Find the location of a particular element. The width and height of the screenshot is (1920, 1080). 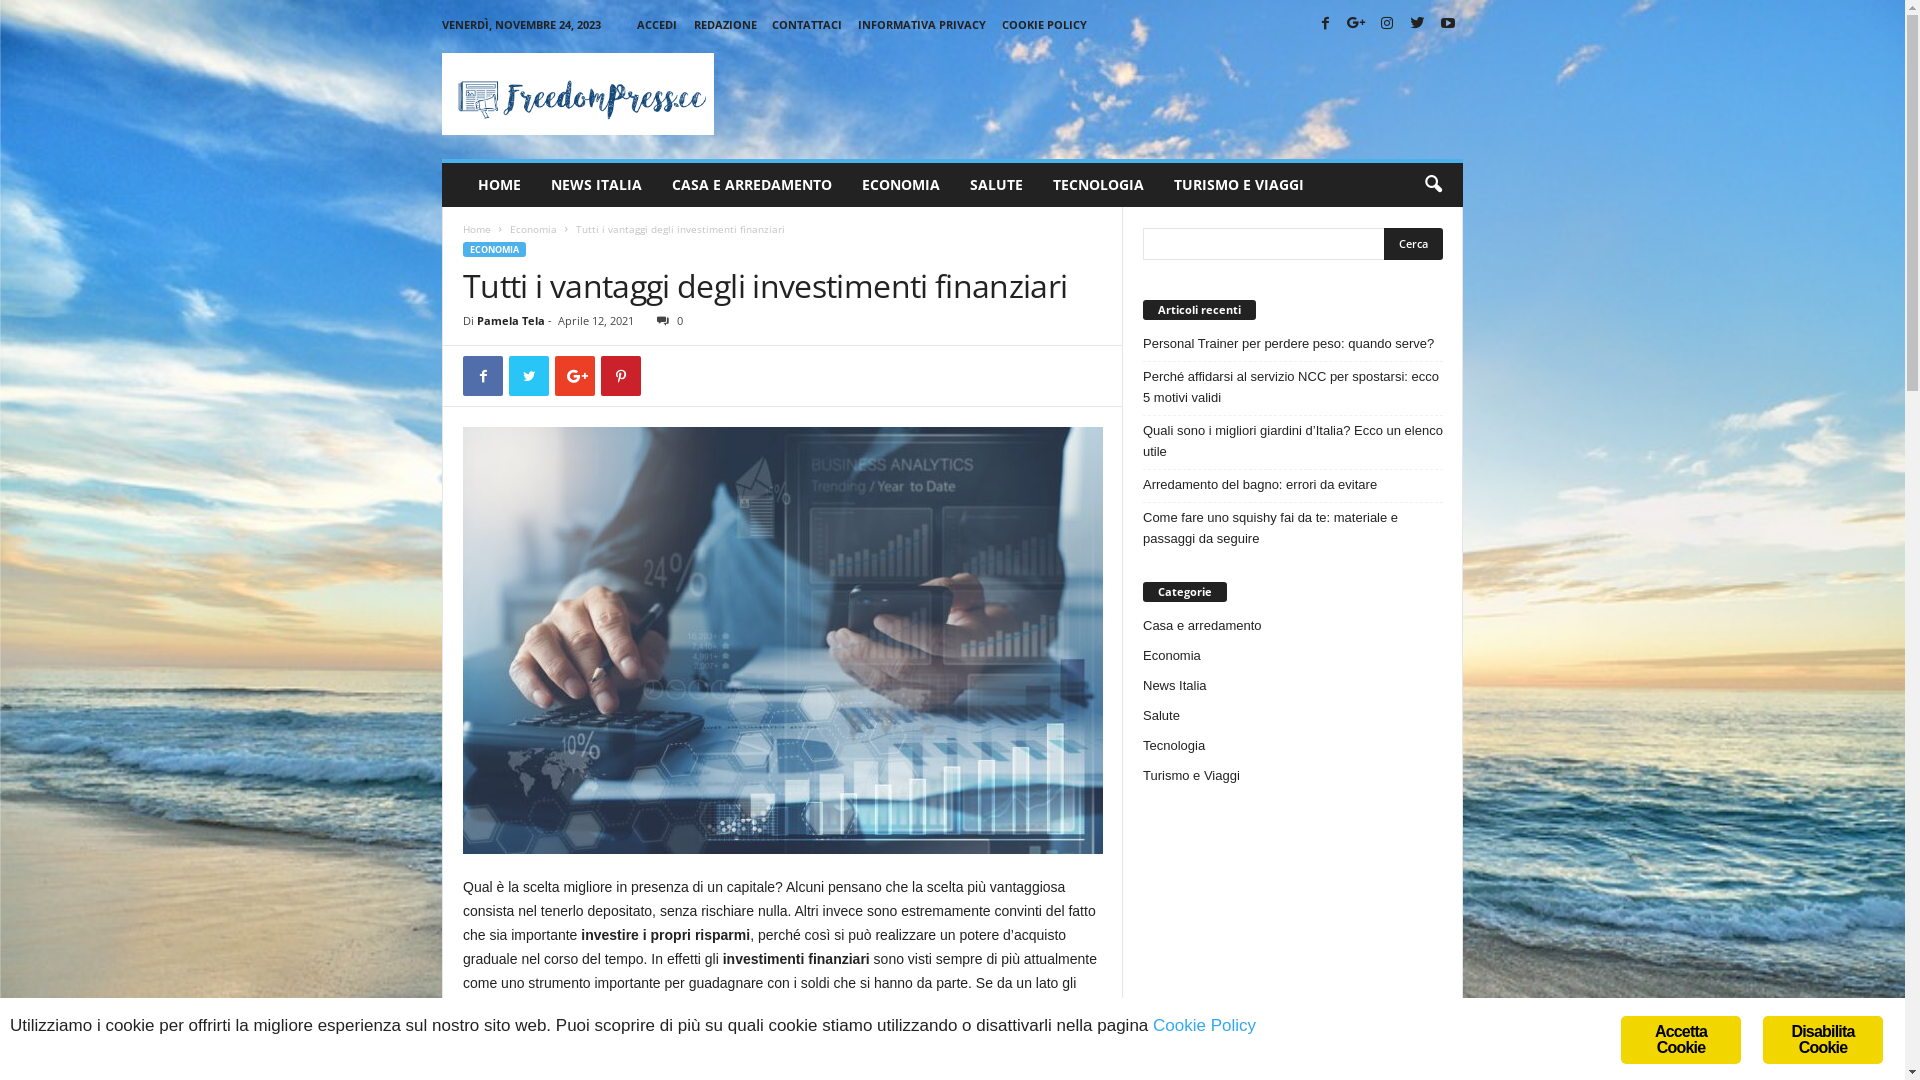

Economia is located at coordinates (534, 229).